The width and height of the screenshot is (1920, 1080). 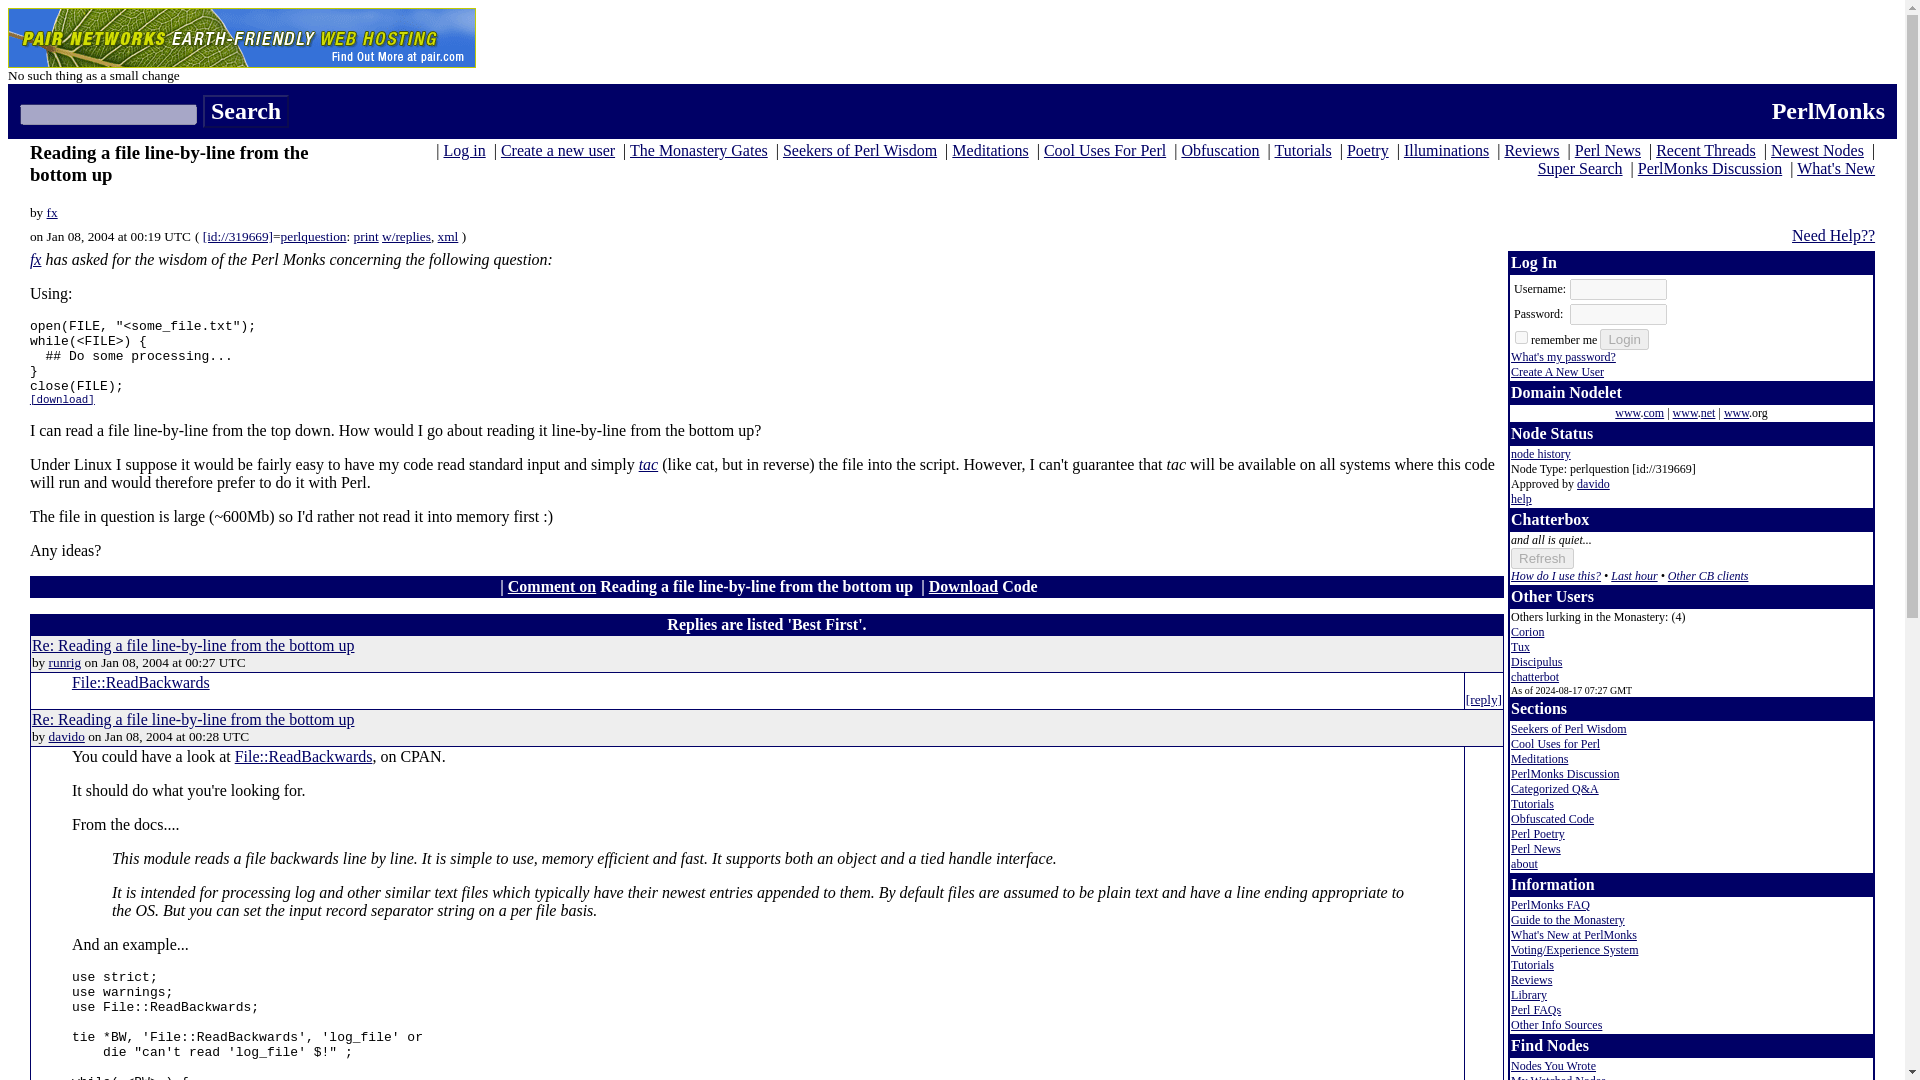 I want to click on Obfuscation, so click(x=1220, y=150).